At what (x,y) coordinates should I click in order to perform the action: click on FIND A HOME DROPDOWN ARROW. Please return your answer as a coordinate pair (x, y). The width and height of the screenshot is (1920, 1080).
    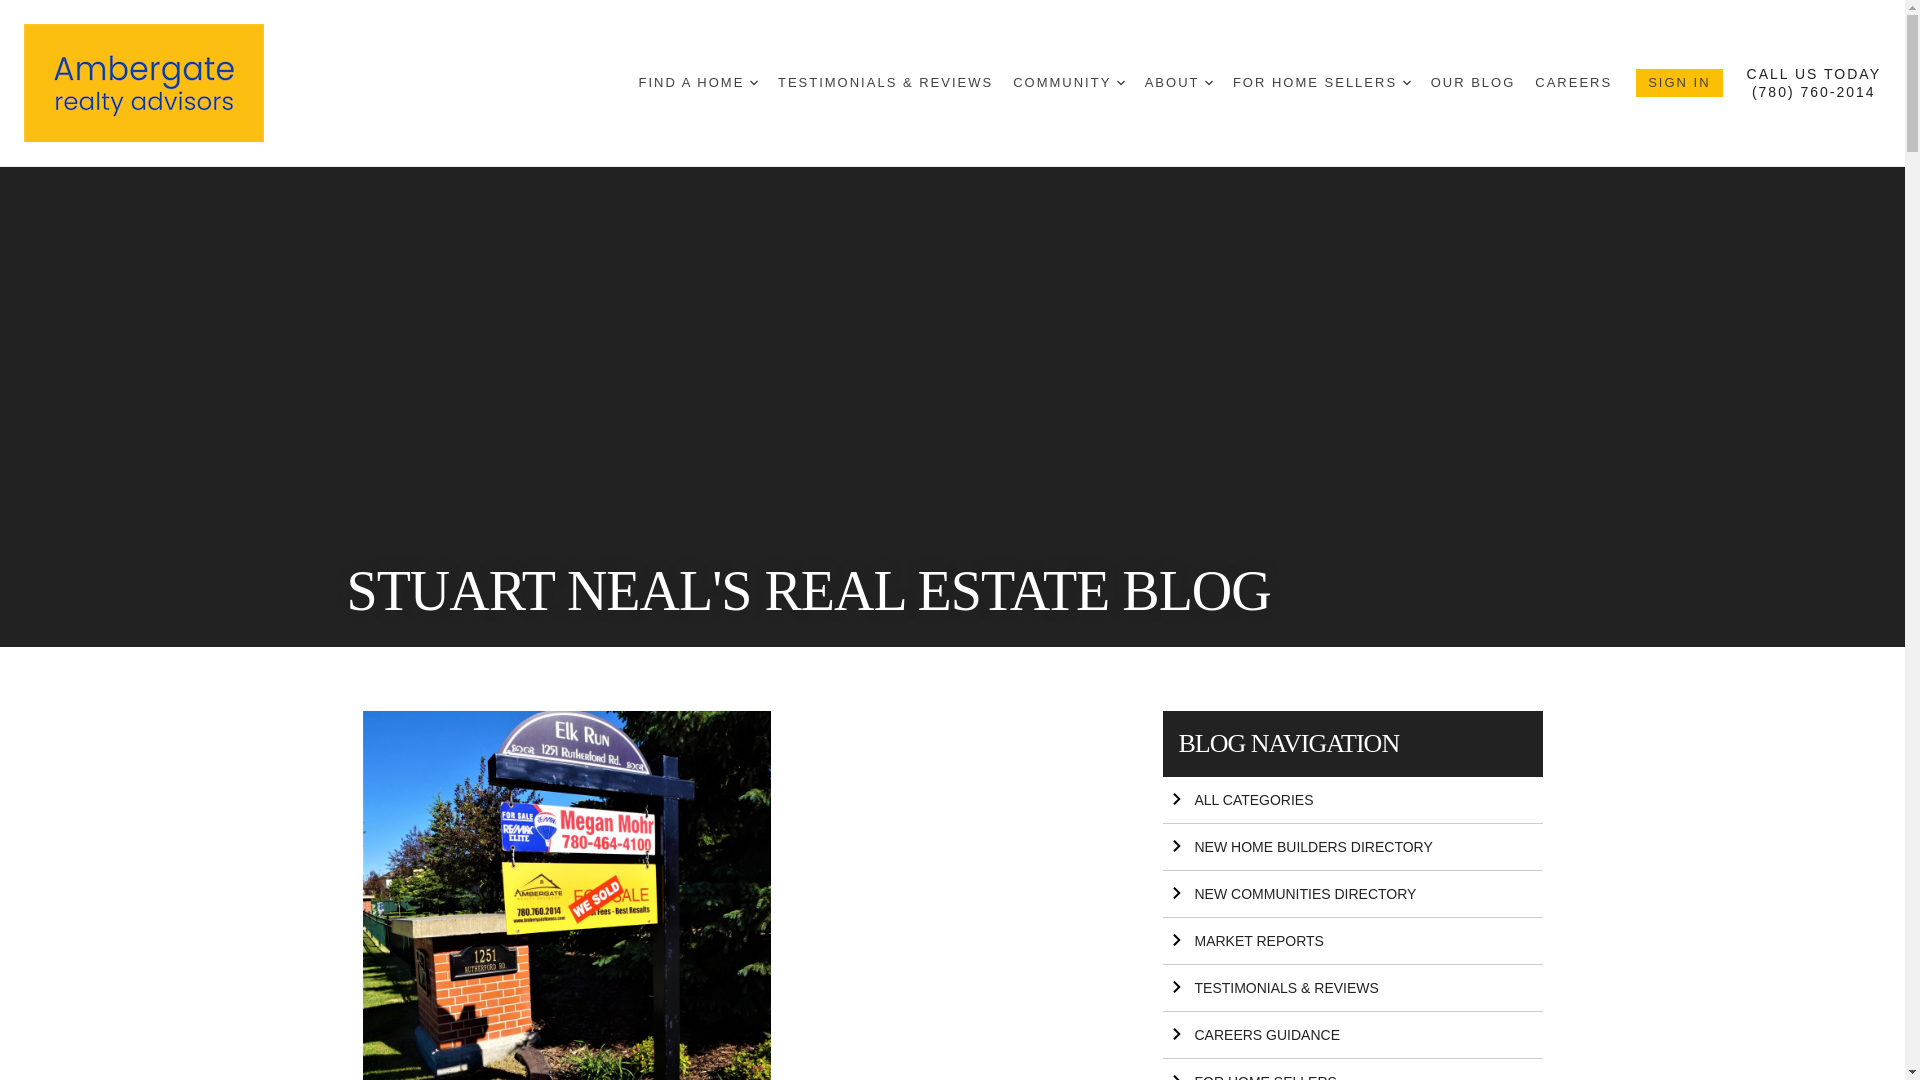
    Looking at the image, I should click on (698, 83).